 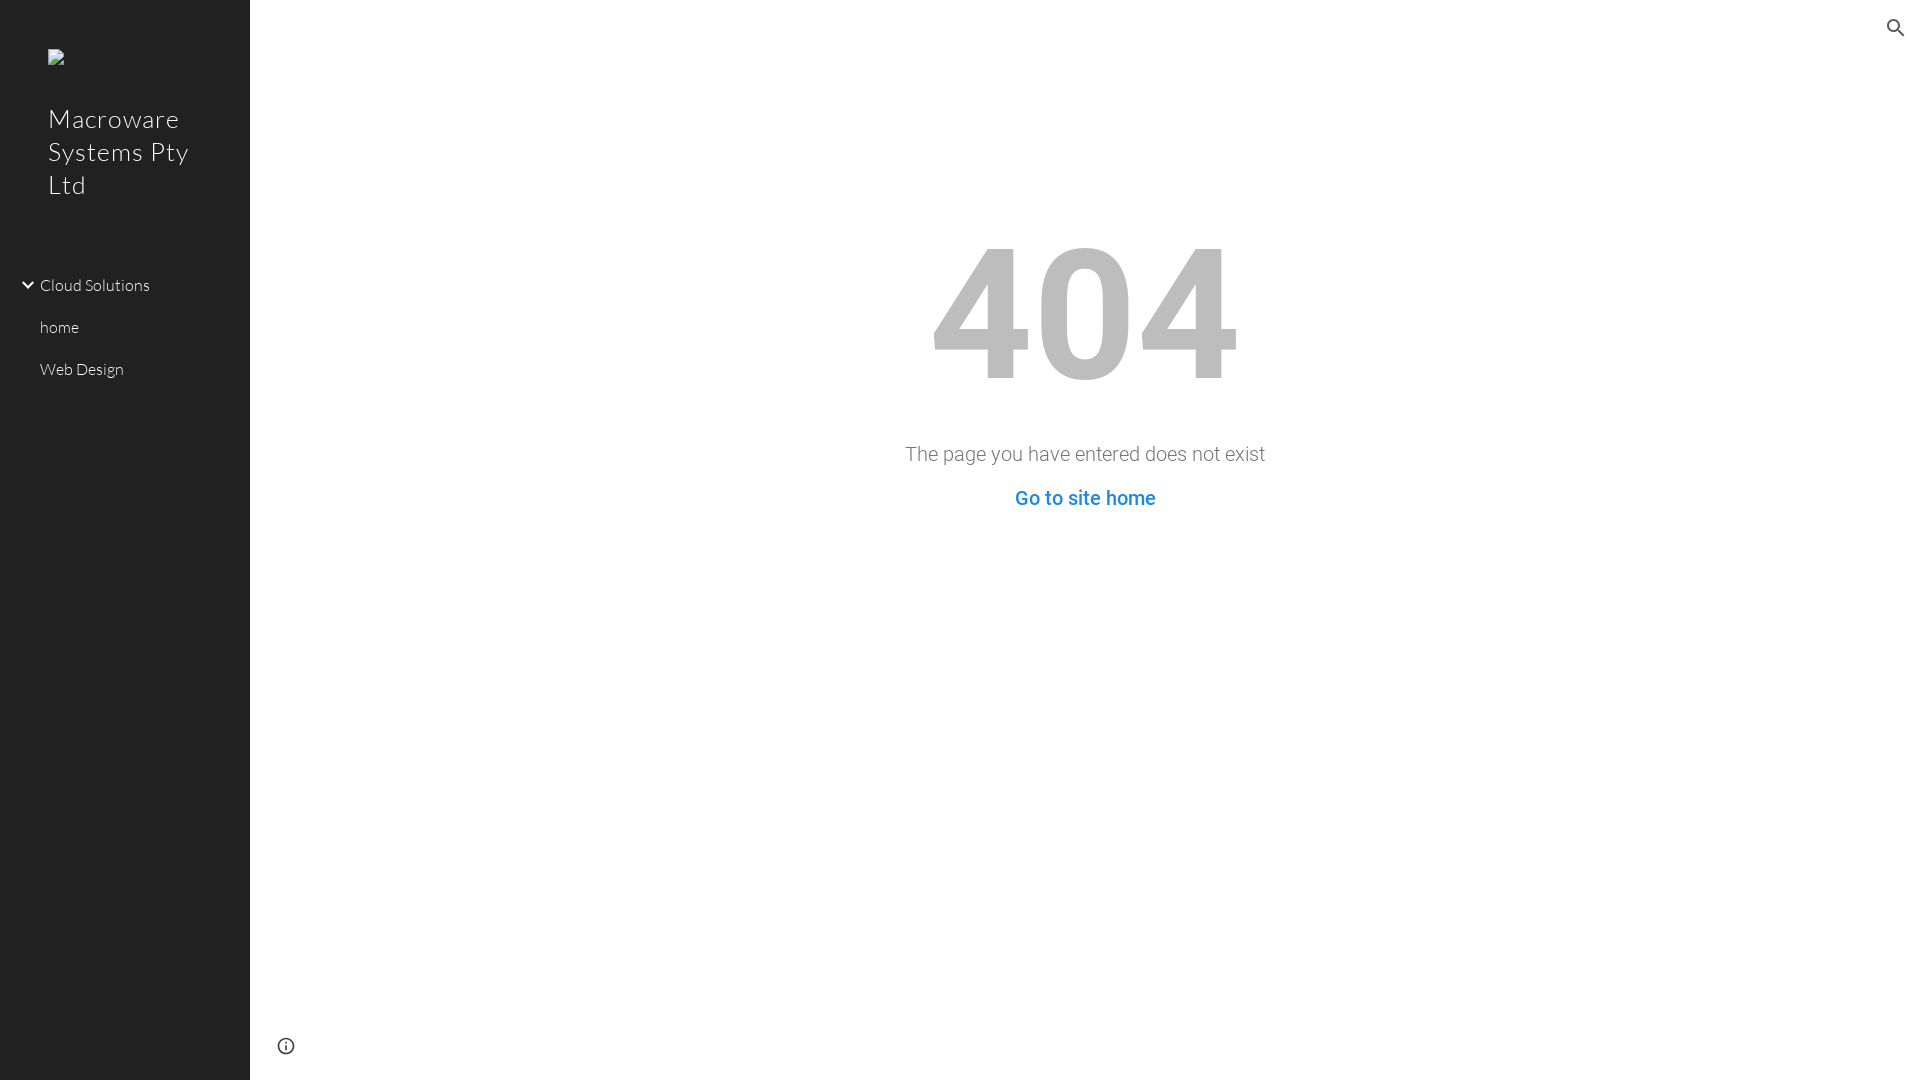 I want to click on Expand/Collapse, so click(x=22, y=285).